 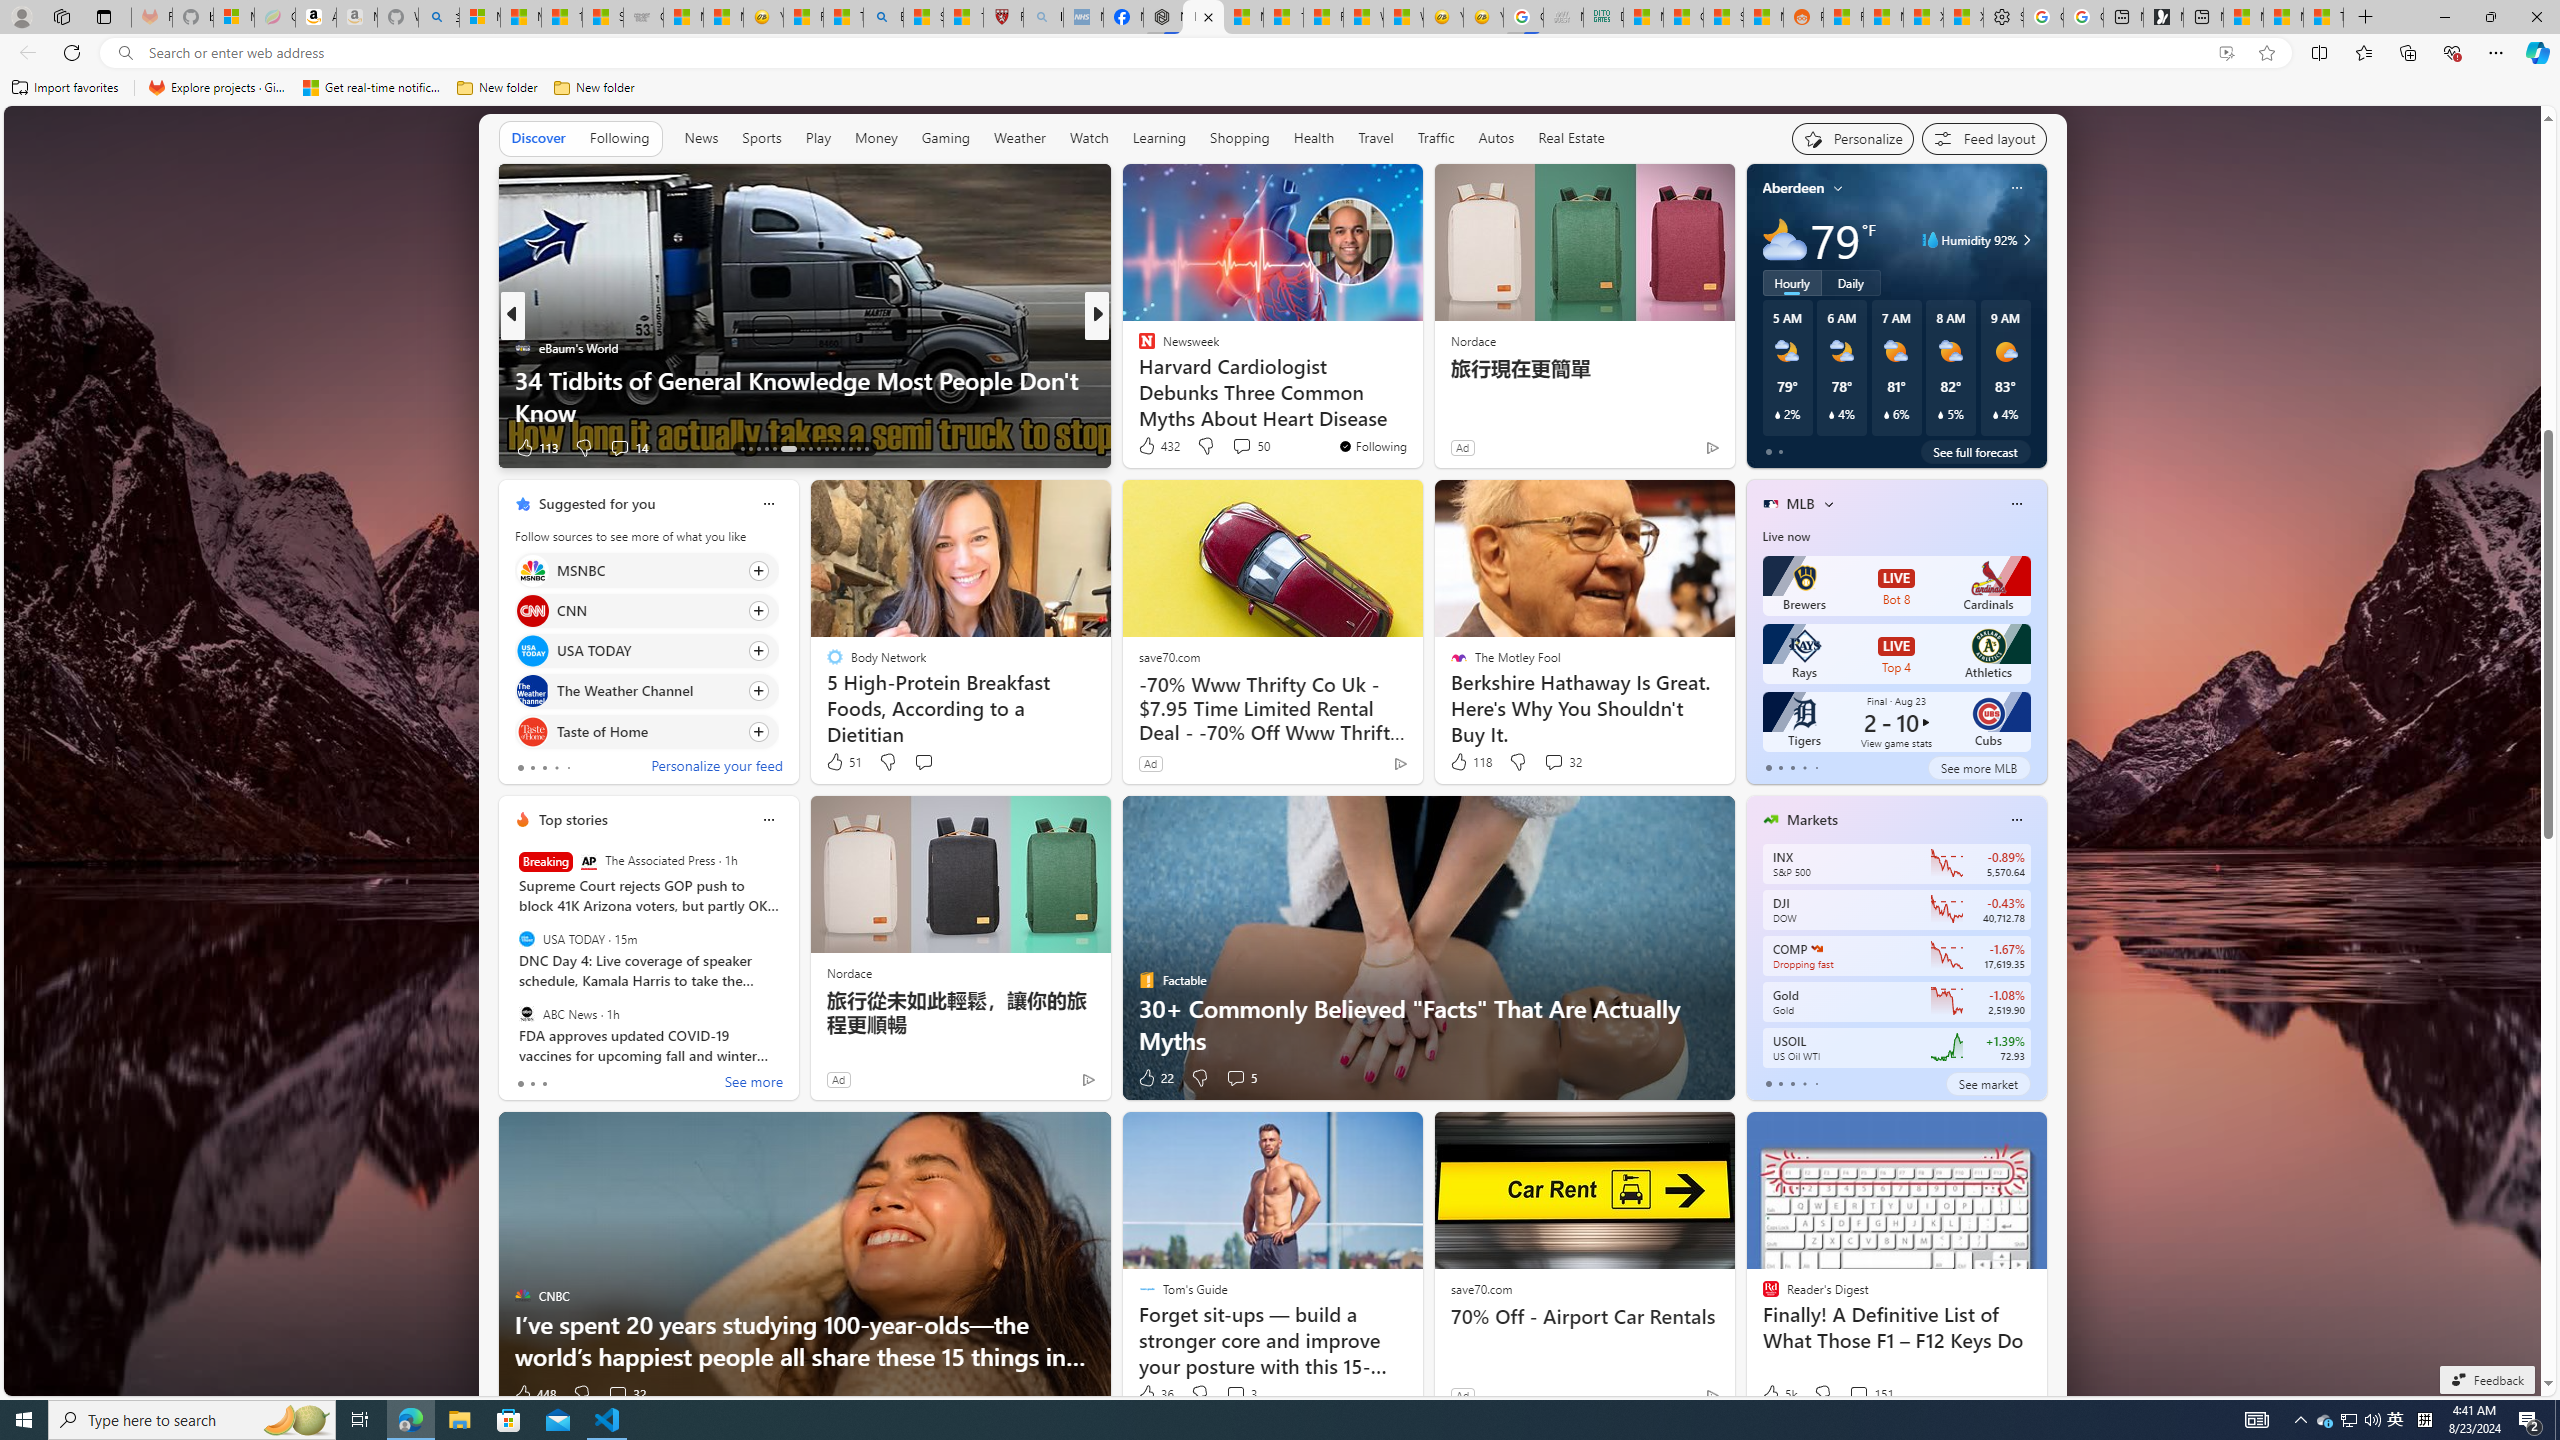 What do you see at coordinates (1372, 446) in the screenshot?
I see `You're following Newsweek` at bounding box center [1372, 446].